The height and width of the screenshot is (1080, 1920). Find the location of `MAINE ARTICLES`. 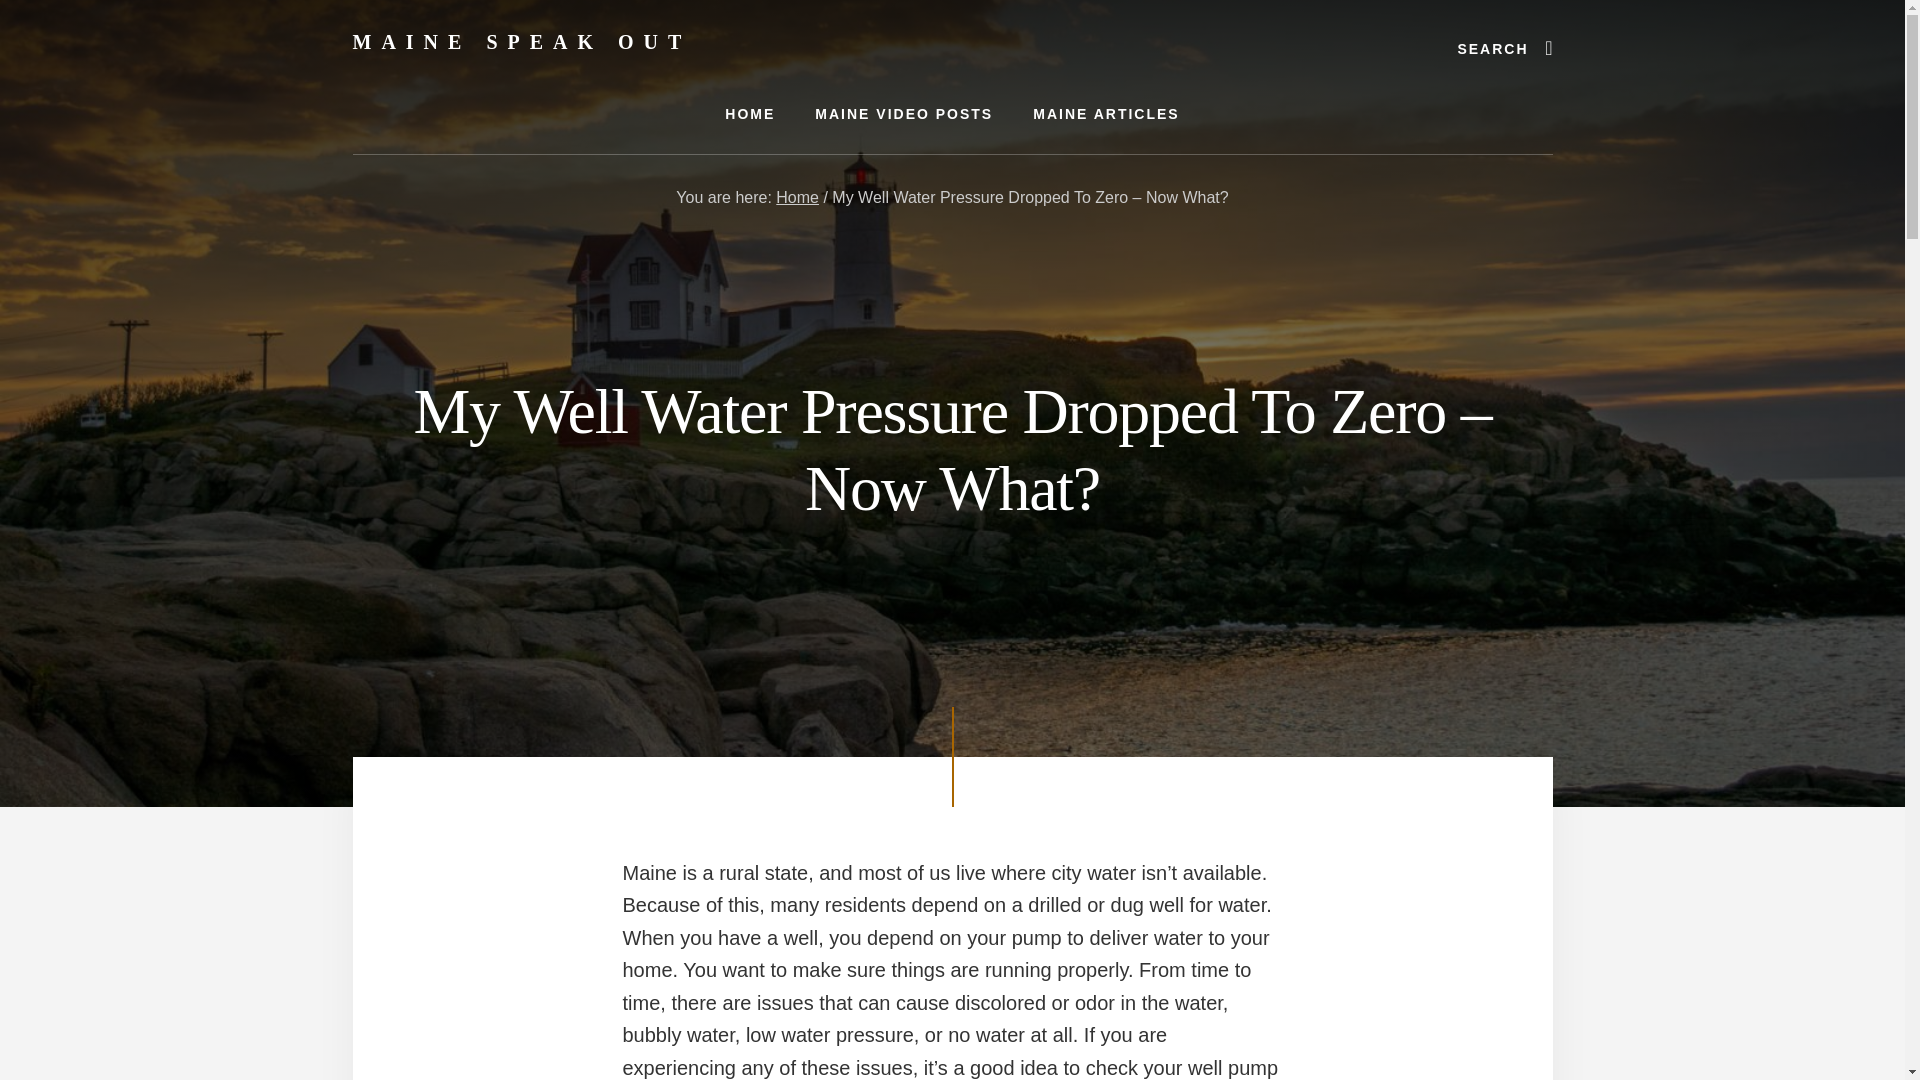

MAINE ARTICLES is located at coordinates (1106, 114).